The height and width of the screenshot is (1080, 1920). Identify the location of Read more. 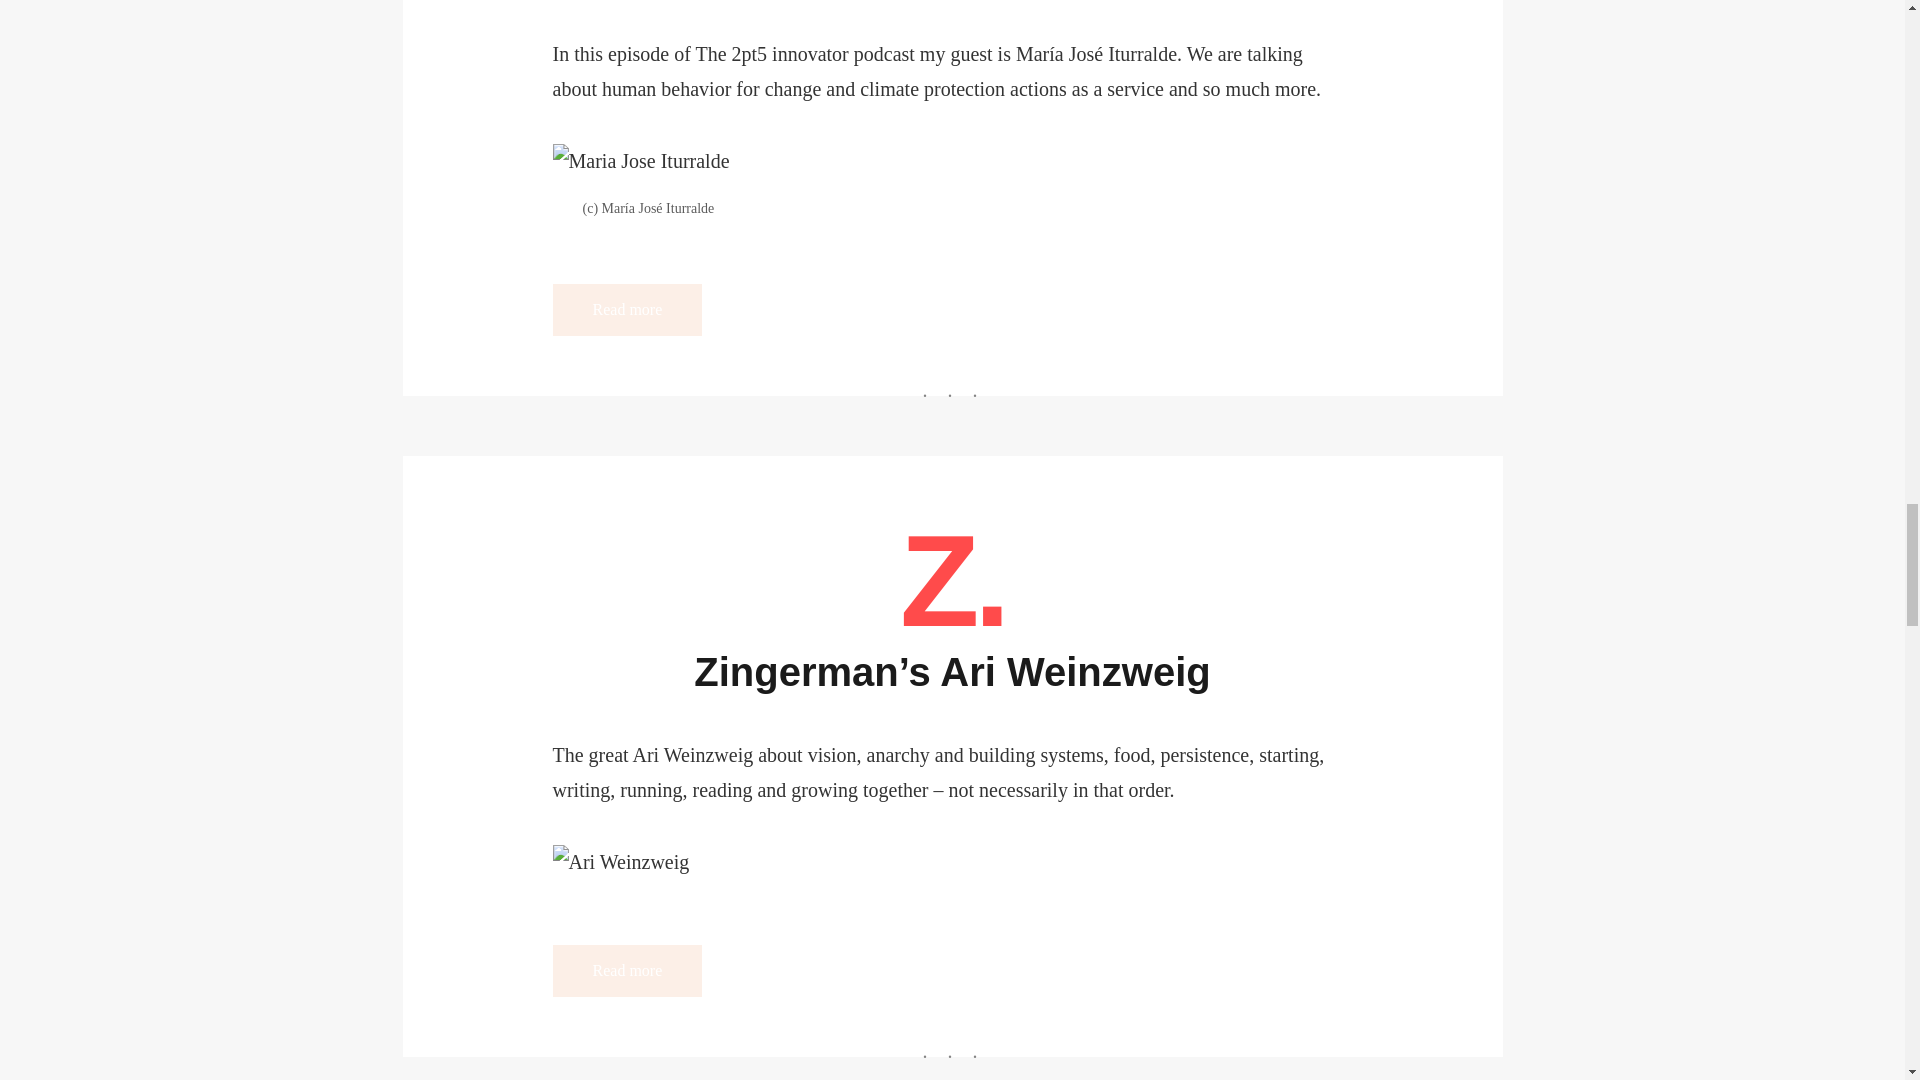
(627, 970).